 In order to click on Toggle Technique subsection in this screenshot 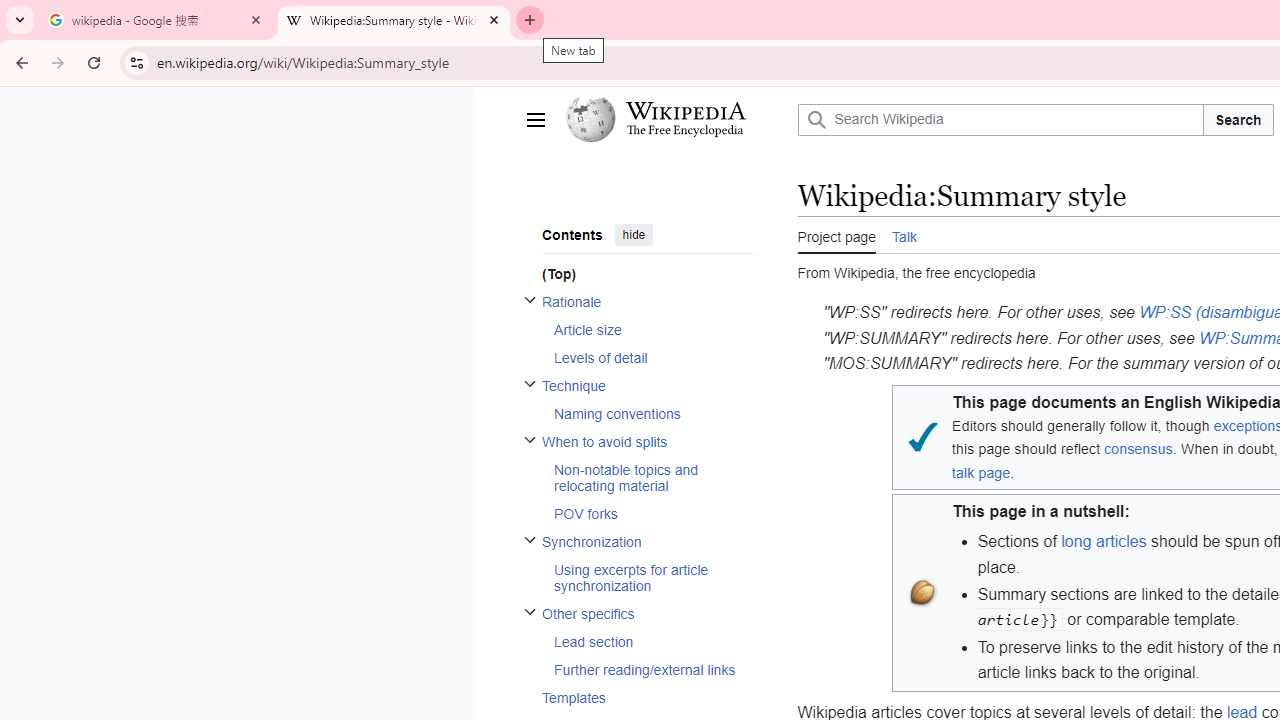, I will do `click(530, 384)`.